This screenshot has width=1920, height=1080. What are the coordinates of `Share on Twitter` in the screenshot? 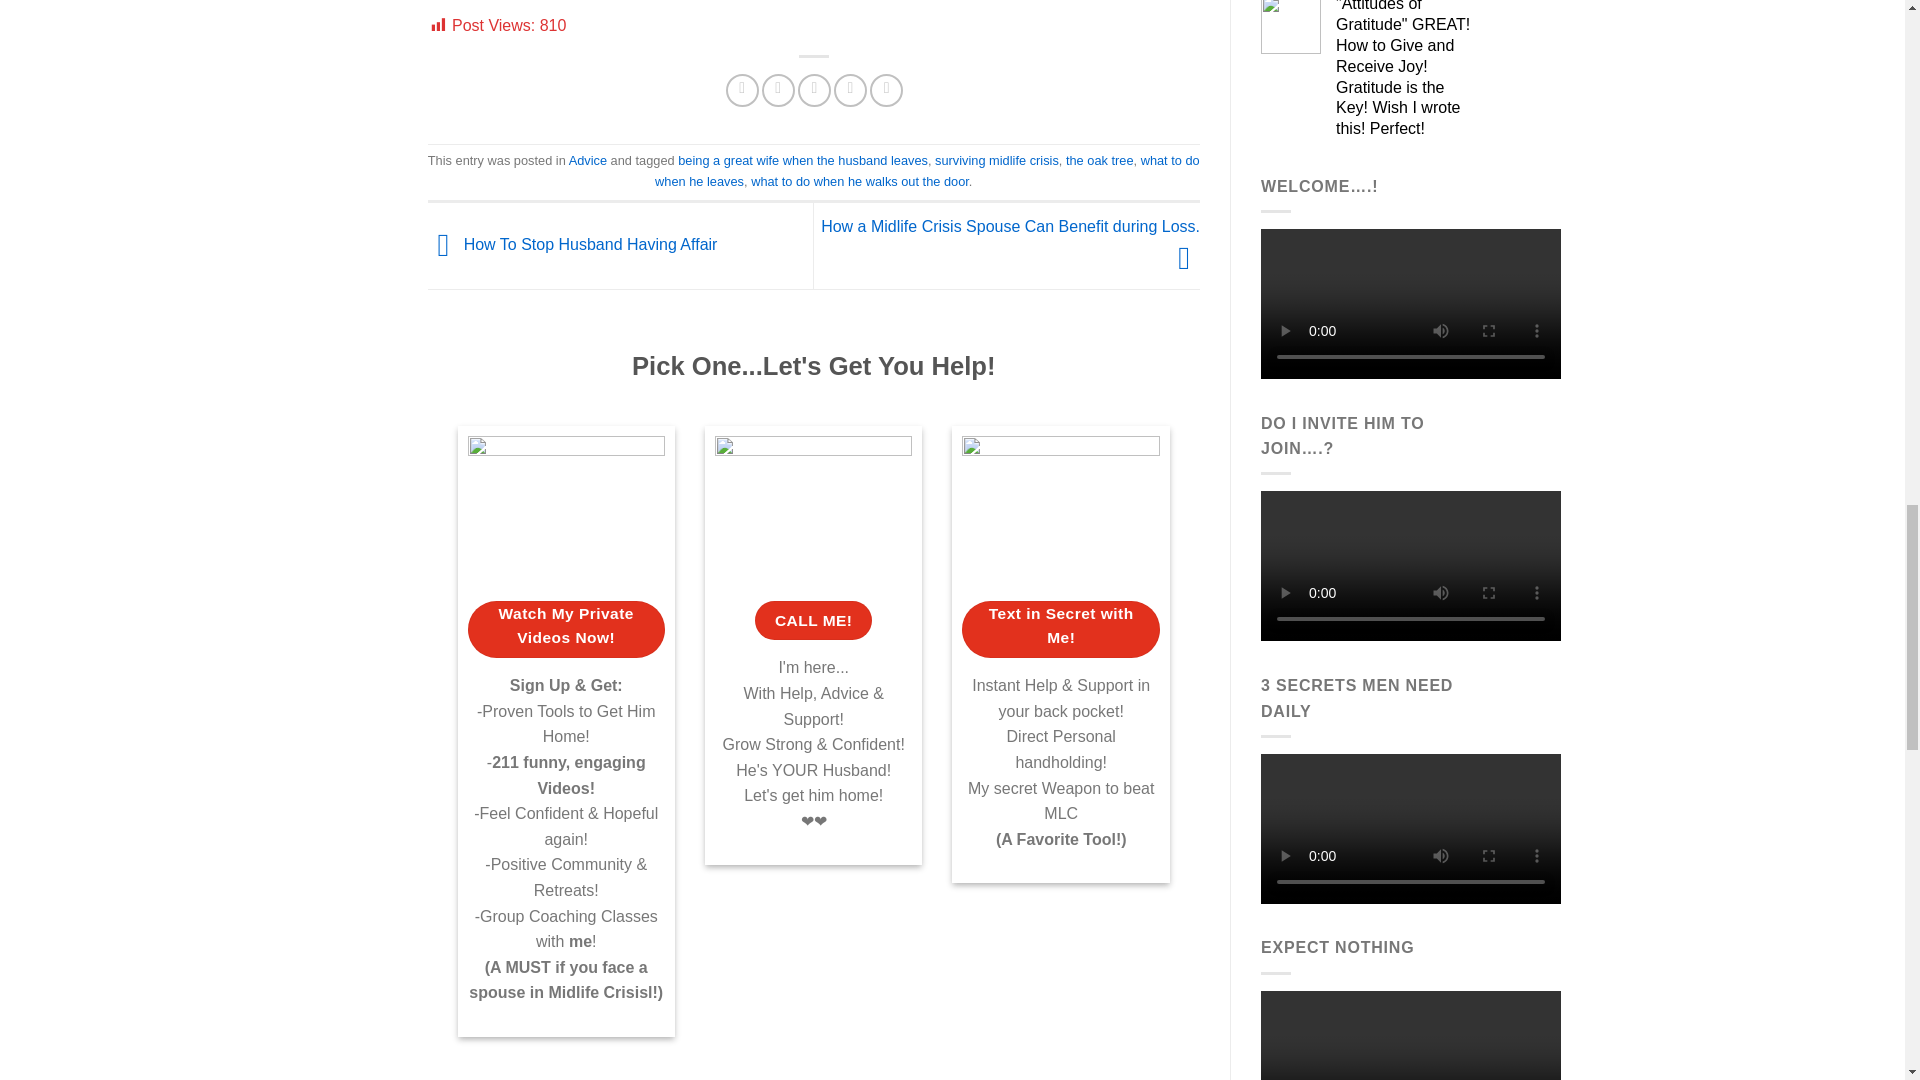 It's located at (778, 90).